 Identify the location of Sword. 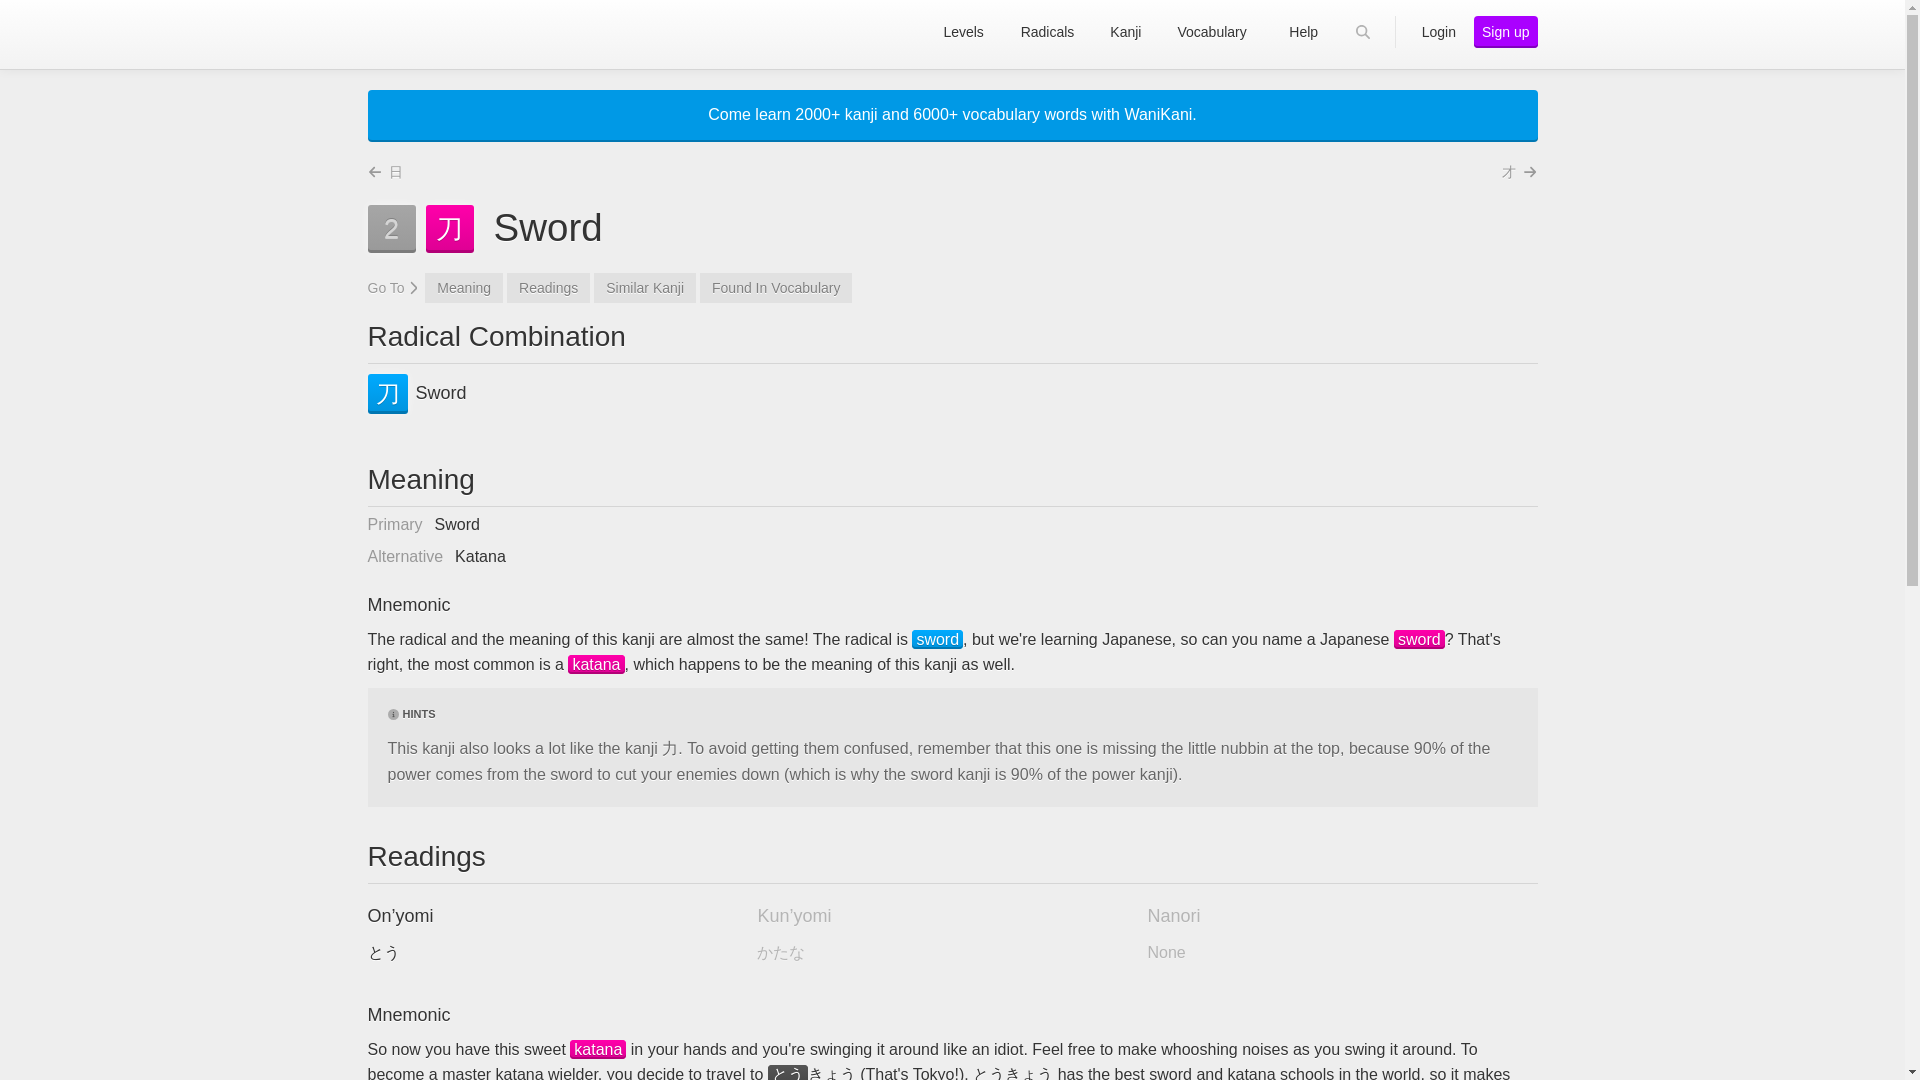
(417, 393).